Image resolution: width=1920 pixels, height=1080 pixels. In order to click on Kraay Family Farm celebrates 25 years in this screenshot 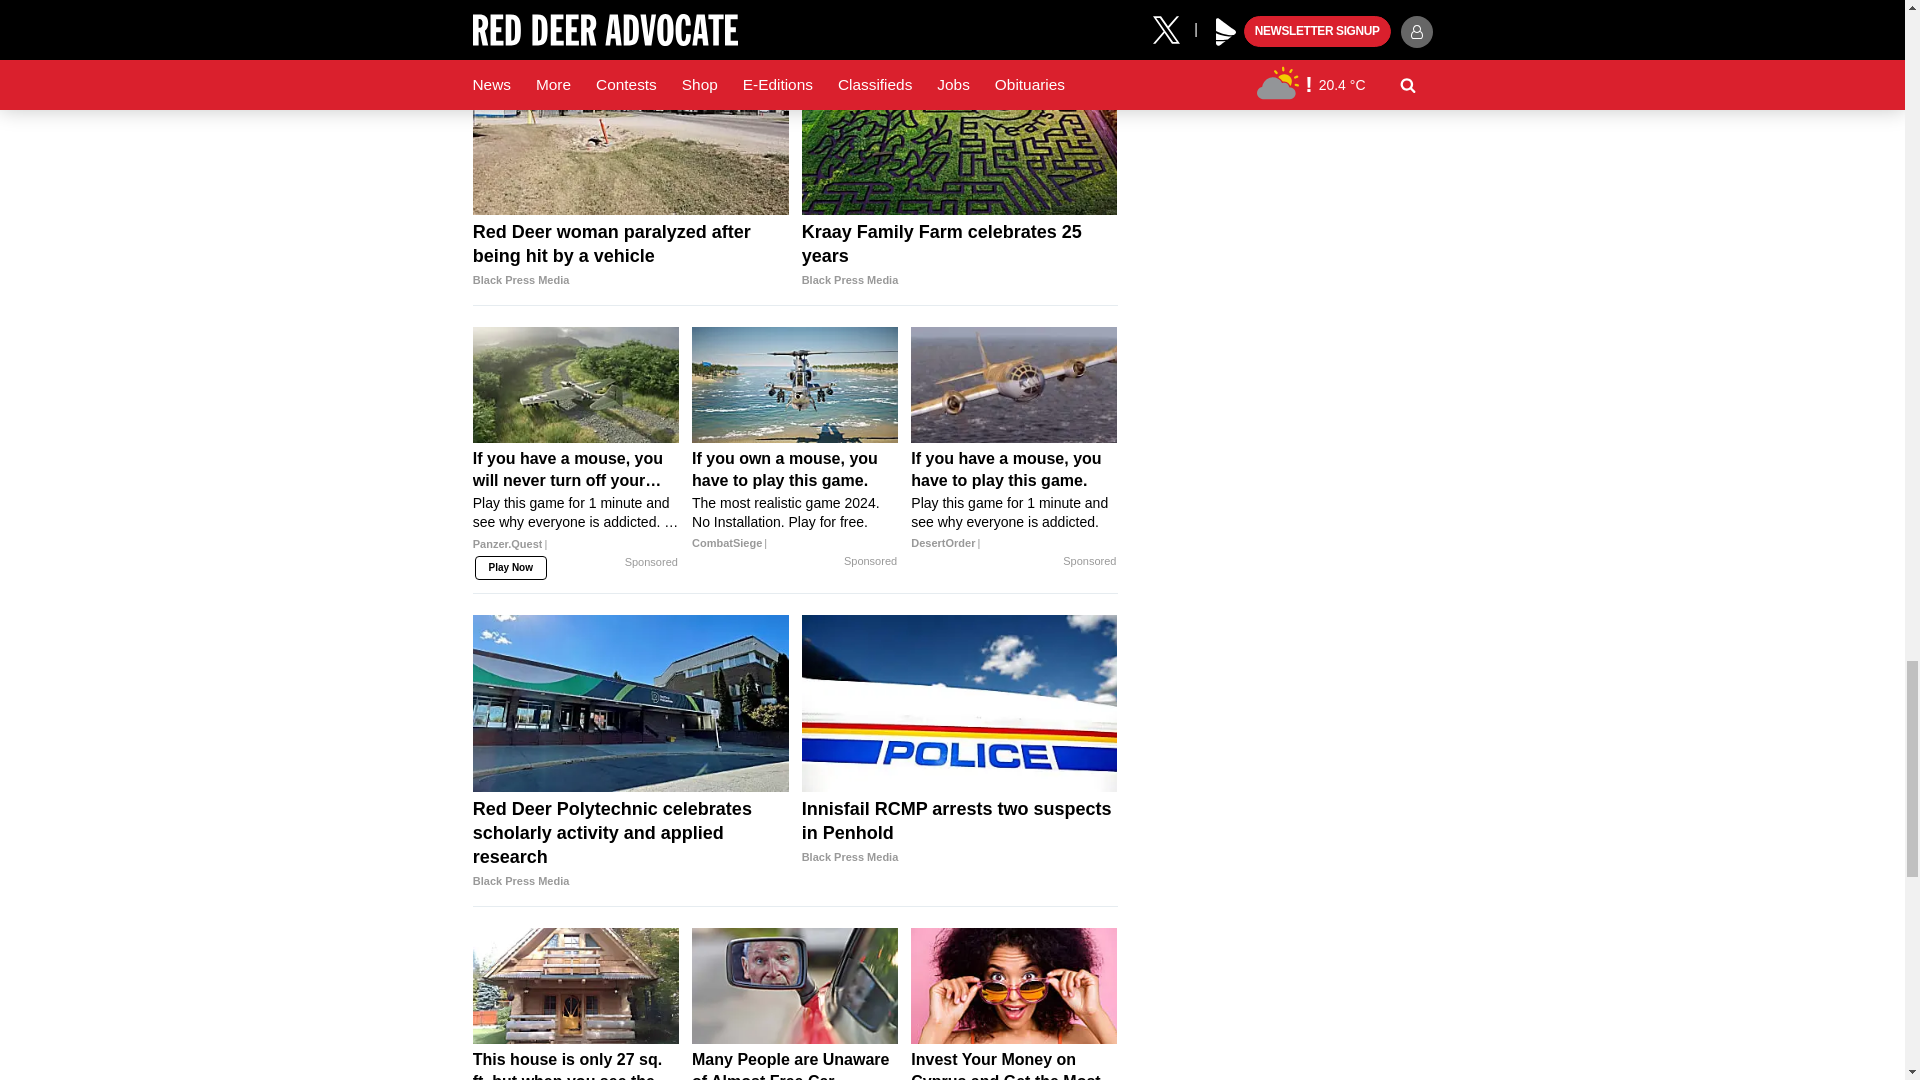, I will do `click(960, 125)`.